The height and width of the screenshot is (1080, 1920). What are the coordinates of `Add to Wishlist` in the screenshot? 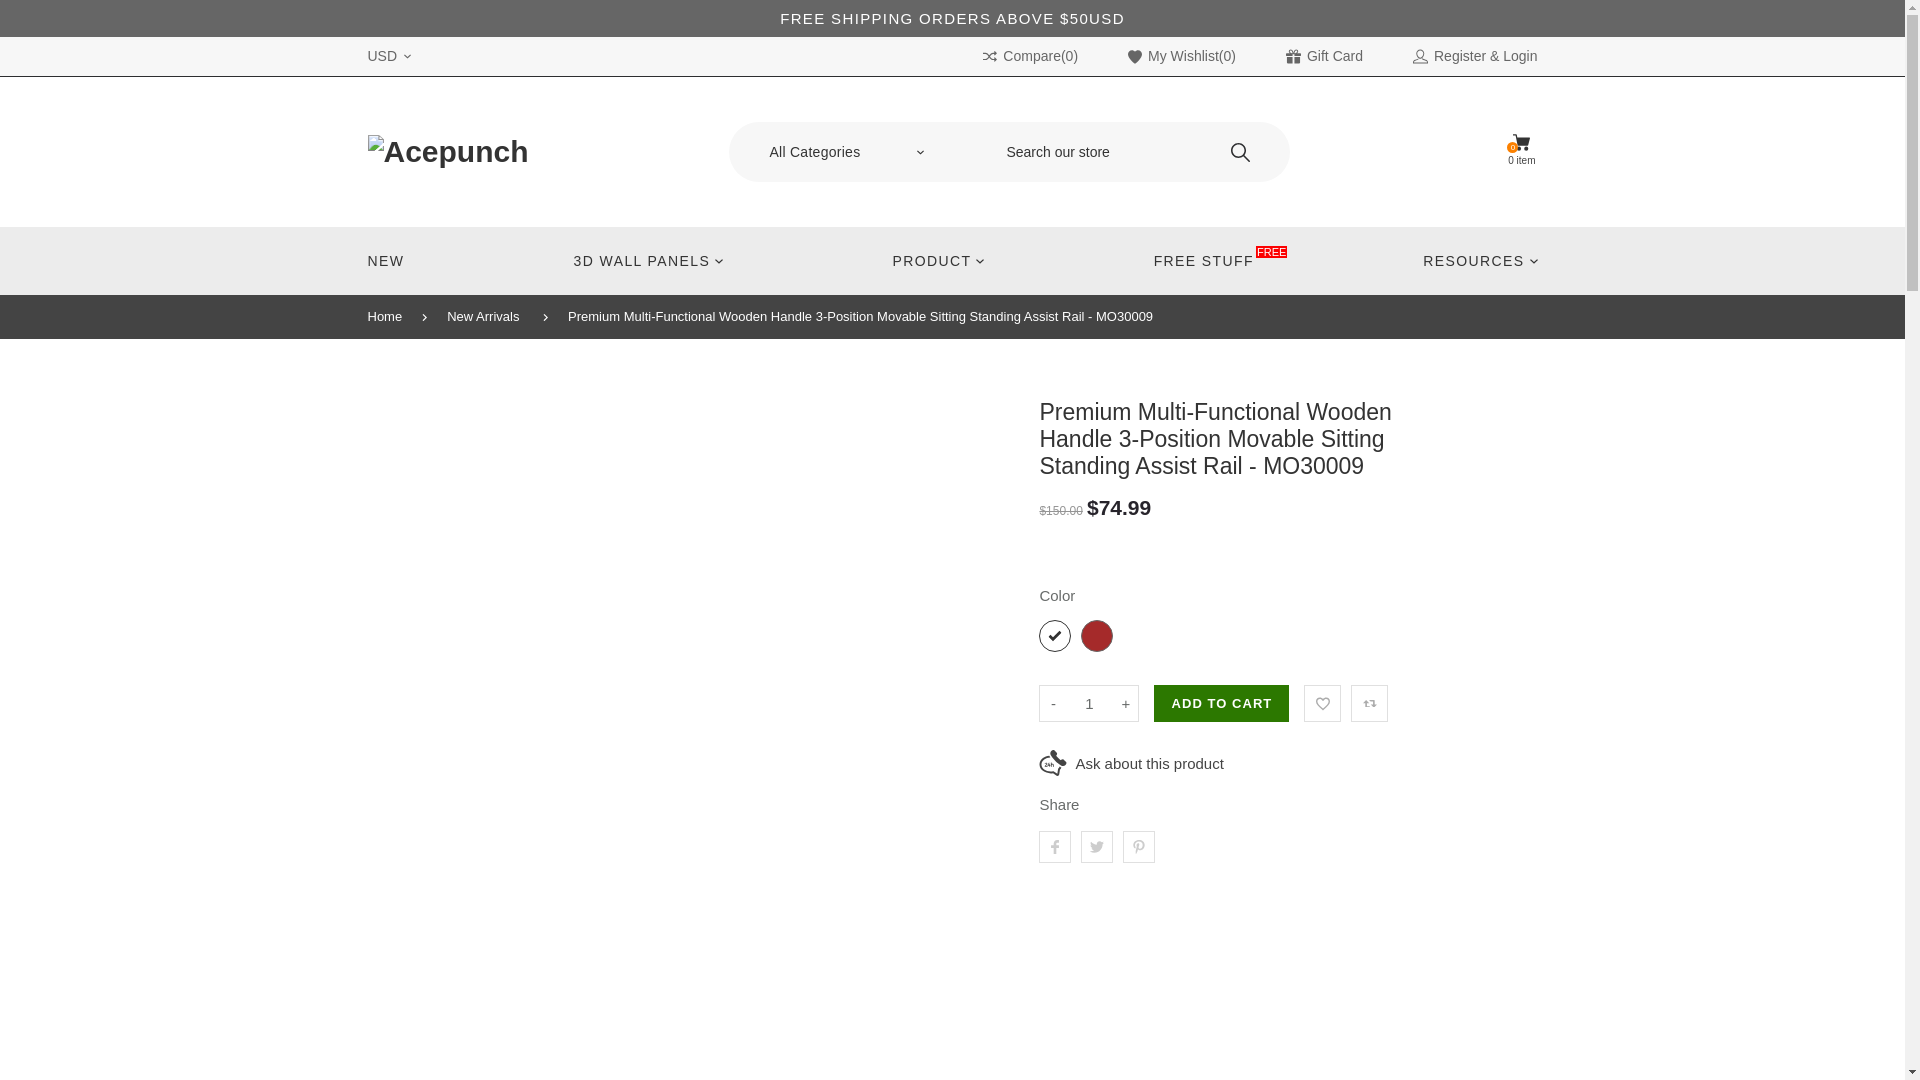 It's located at (1322, 703).